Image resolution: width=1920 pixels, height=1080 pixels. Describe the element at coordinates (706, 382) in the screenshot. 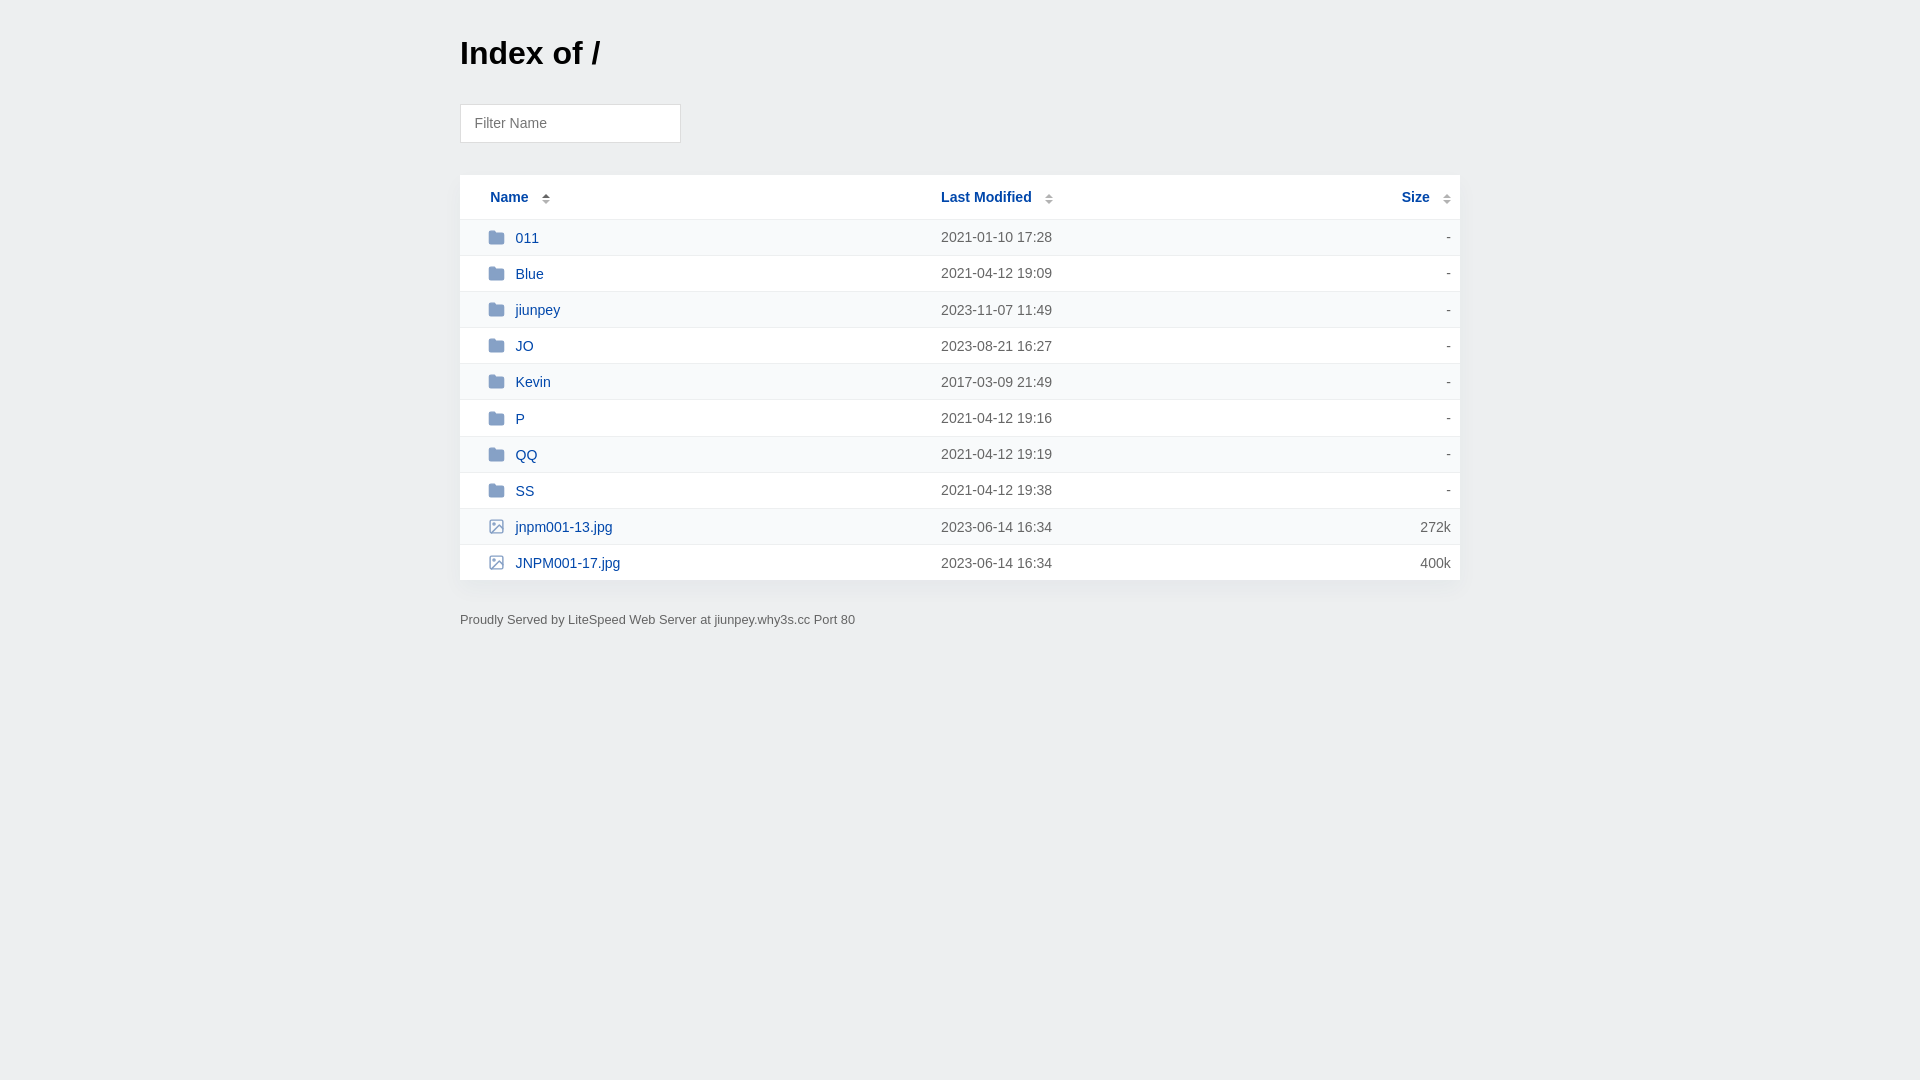

I see `Kevin` at that location.